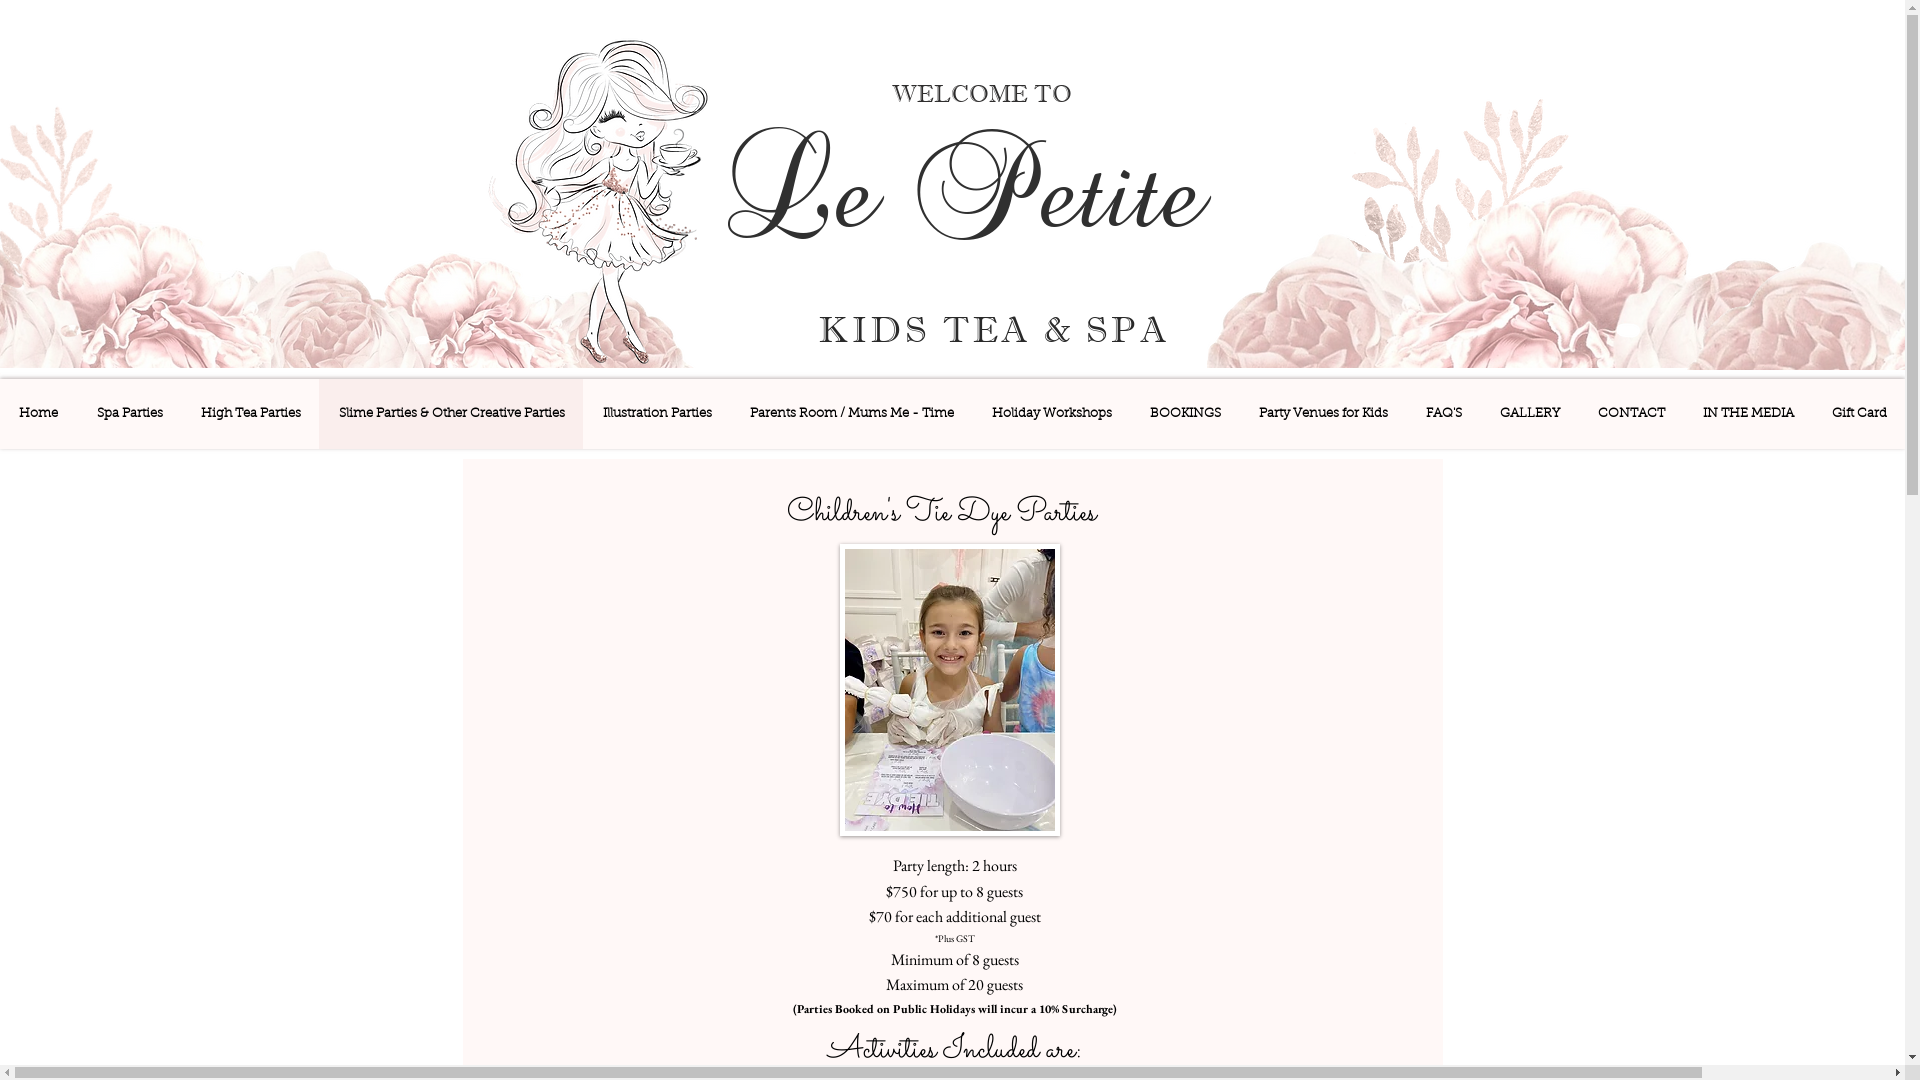 The image size is (1920, 1080). What do you see at coordinates (250, 414) in the screenshot?
I see `High Tea Parties` at bounding box center [250, 414].